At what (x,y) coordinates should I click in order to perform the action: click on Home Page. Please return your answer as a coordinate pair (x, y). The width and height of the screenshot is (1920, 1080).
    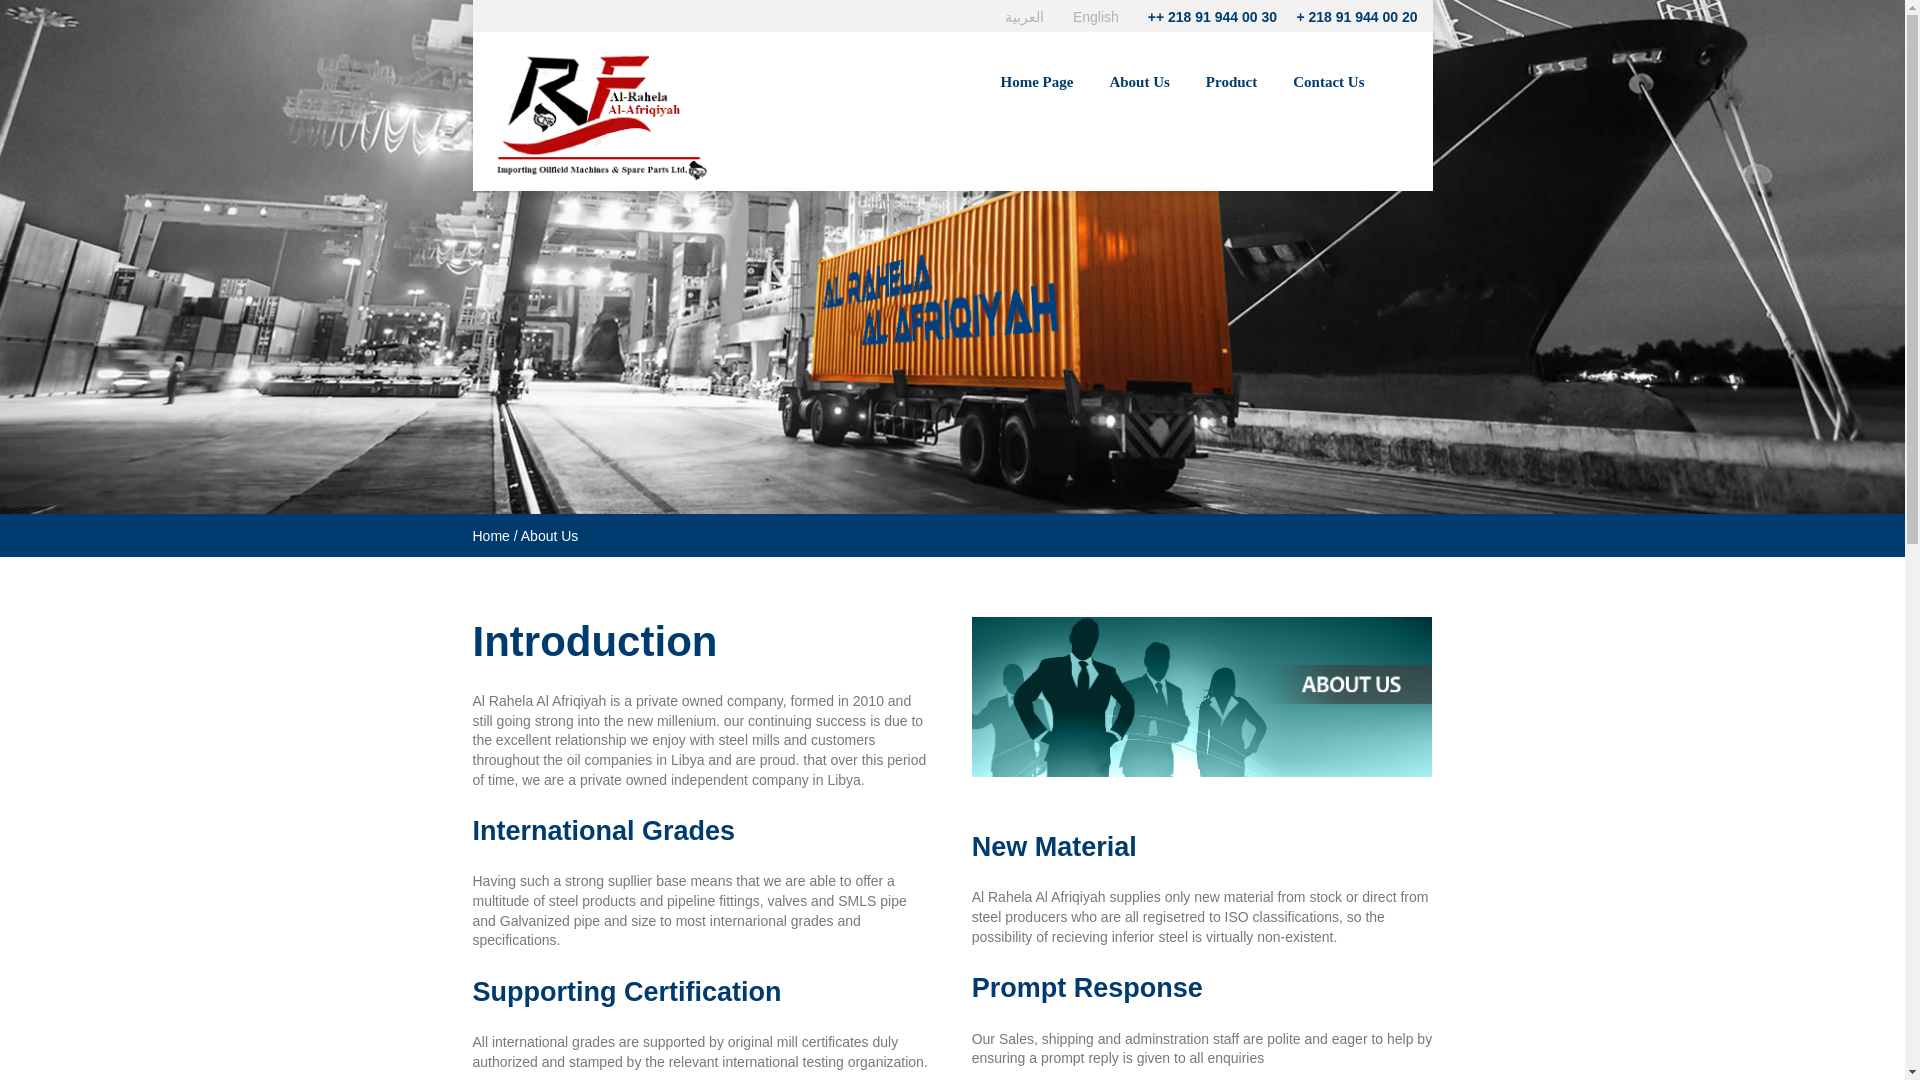
    Looking at the image, I should click on (1036, 76).